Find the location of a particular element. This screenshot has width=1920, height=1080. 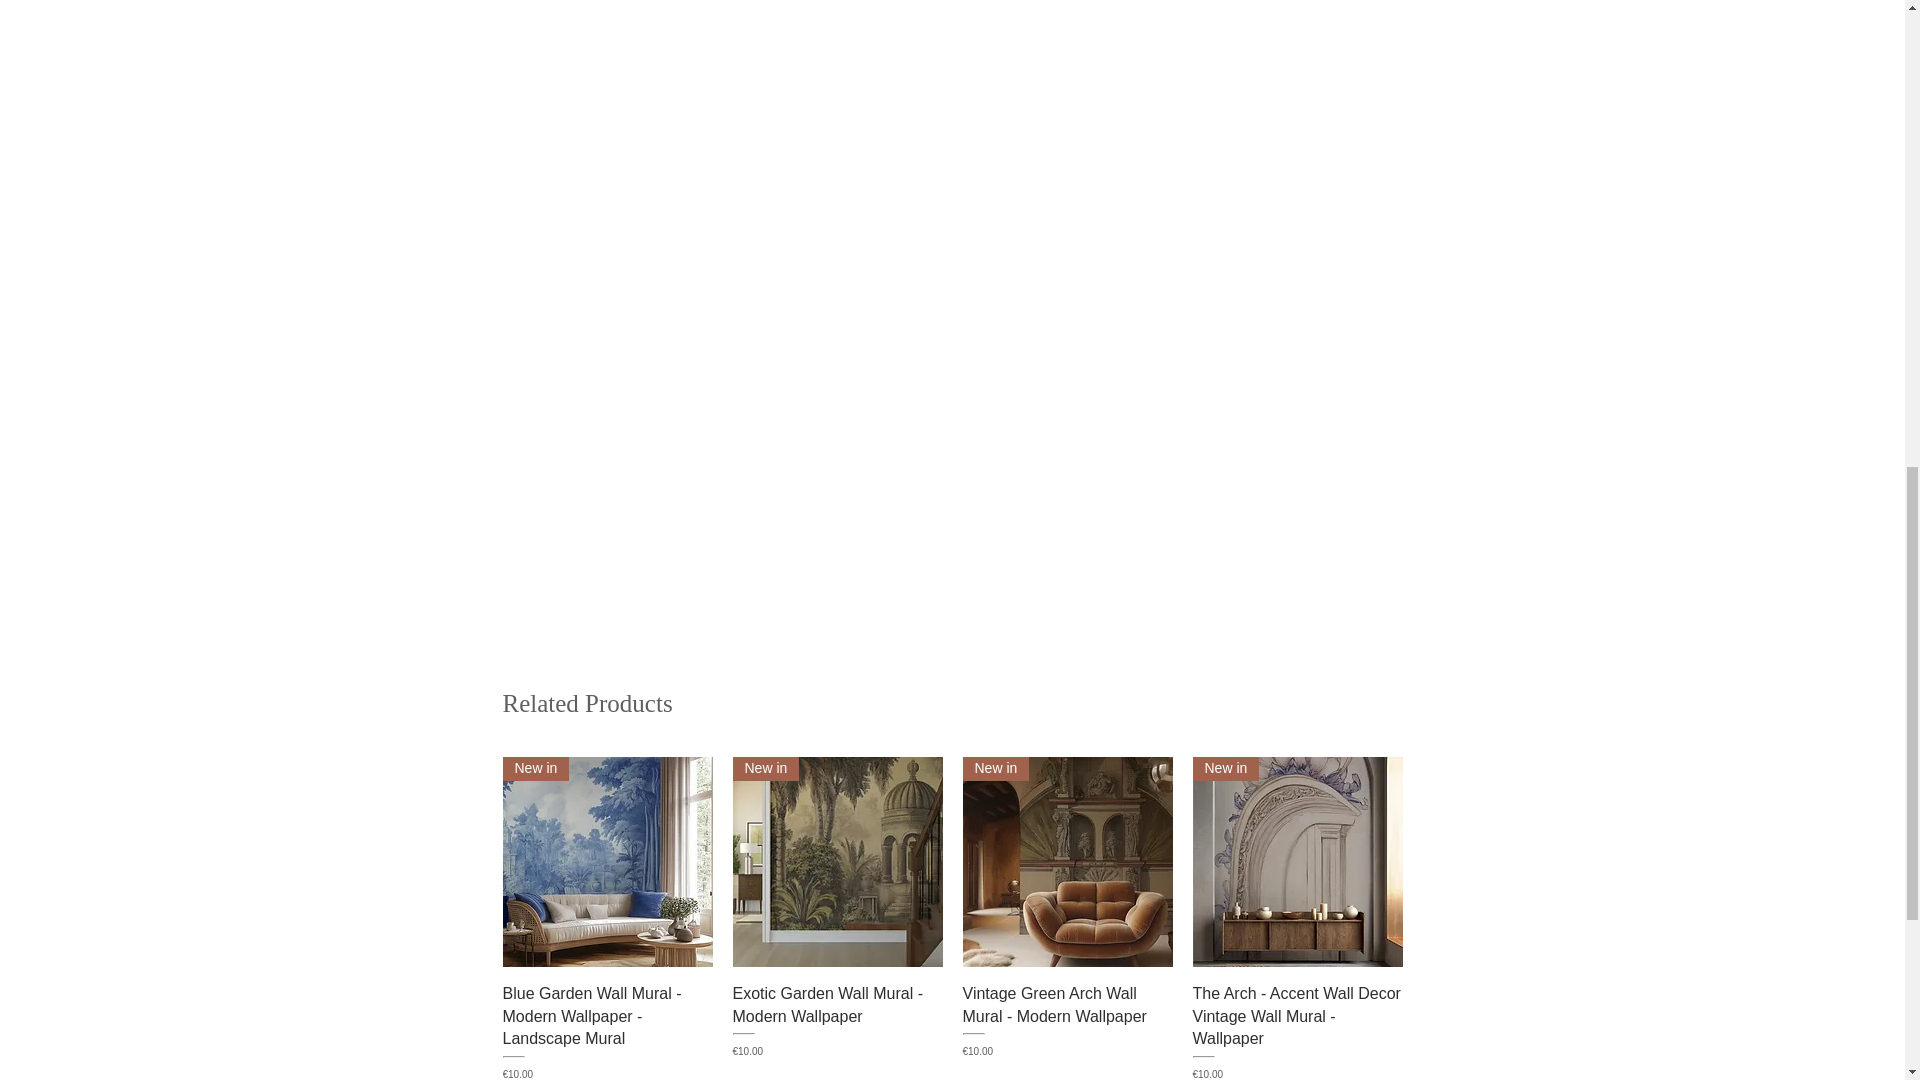

New in is located at coordinates (606, 862).